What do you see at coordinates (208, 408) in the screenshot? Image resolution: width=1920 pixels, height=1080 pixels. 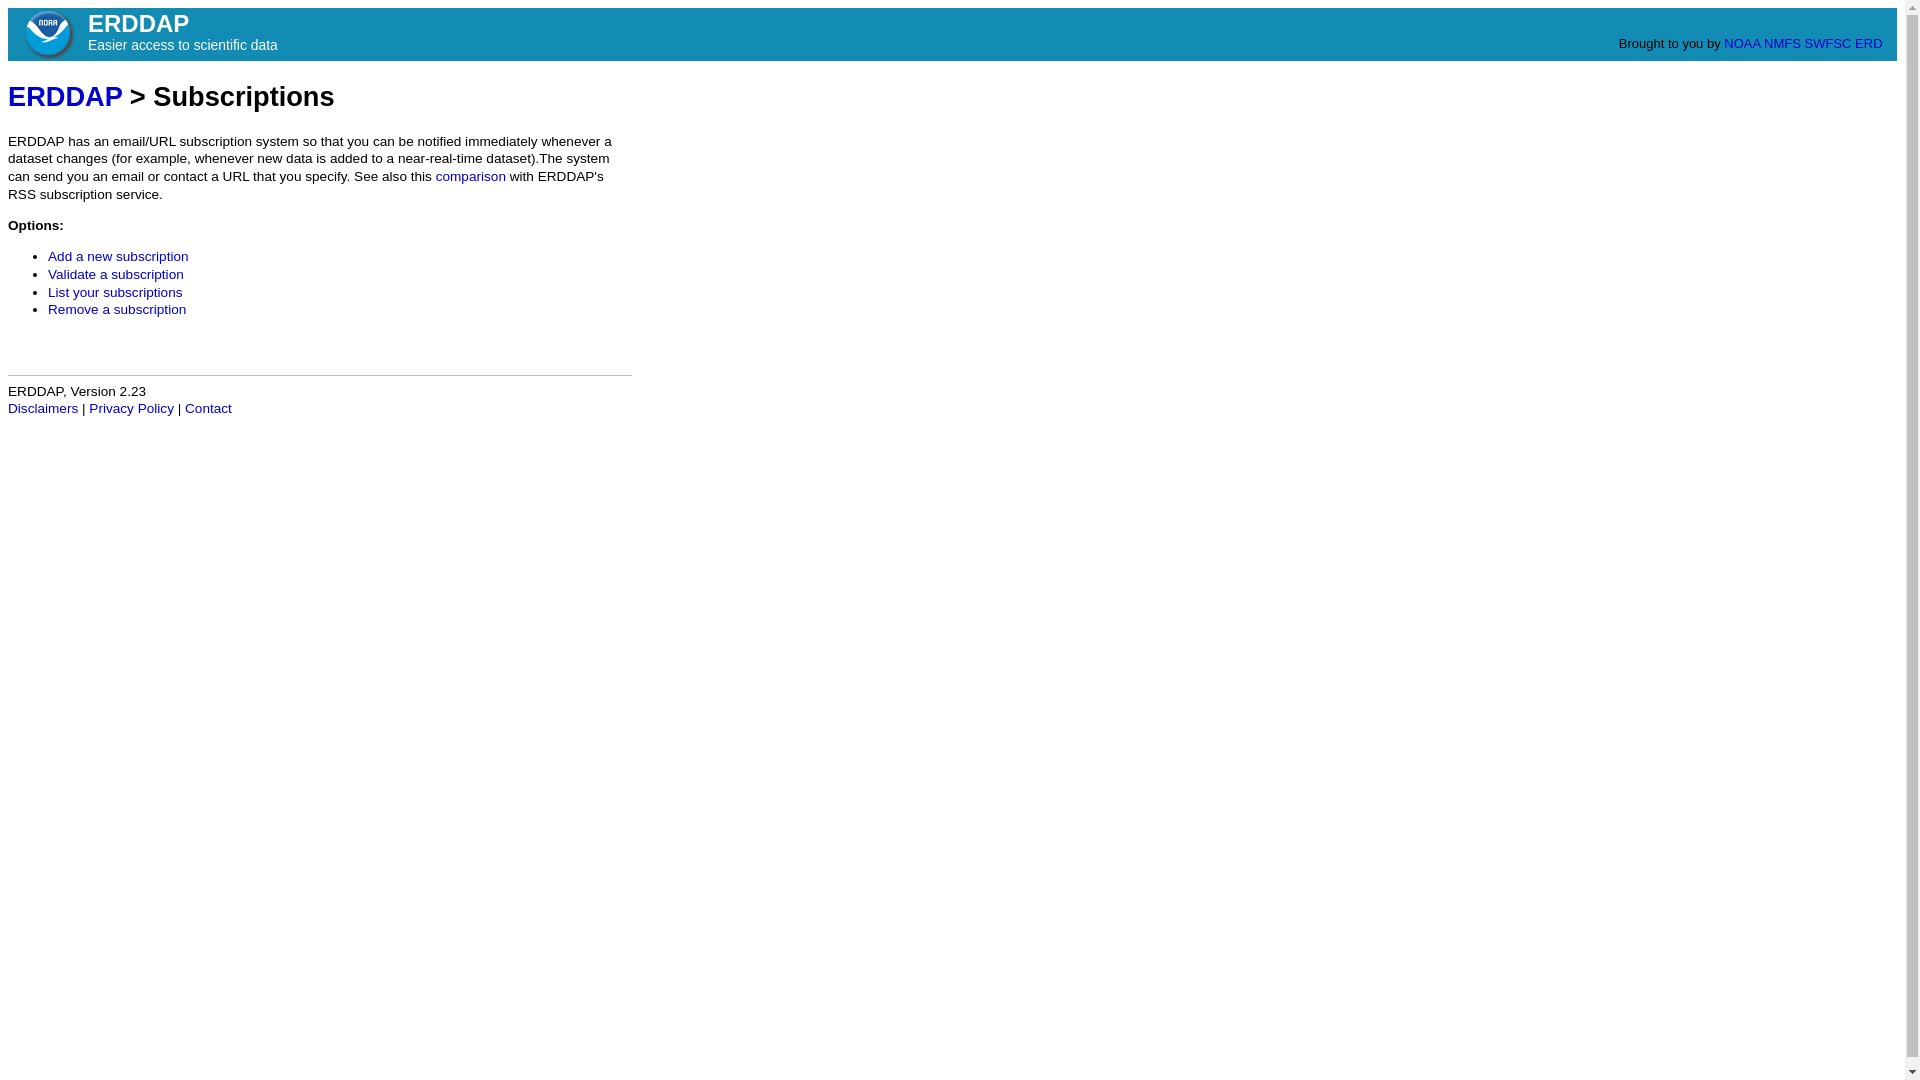 I see `Contact` at bounding box center [208, 408].